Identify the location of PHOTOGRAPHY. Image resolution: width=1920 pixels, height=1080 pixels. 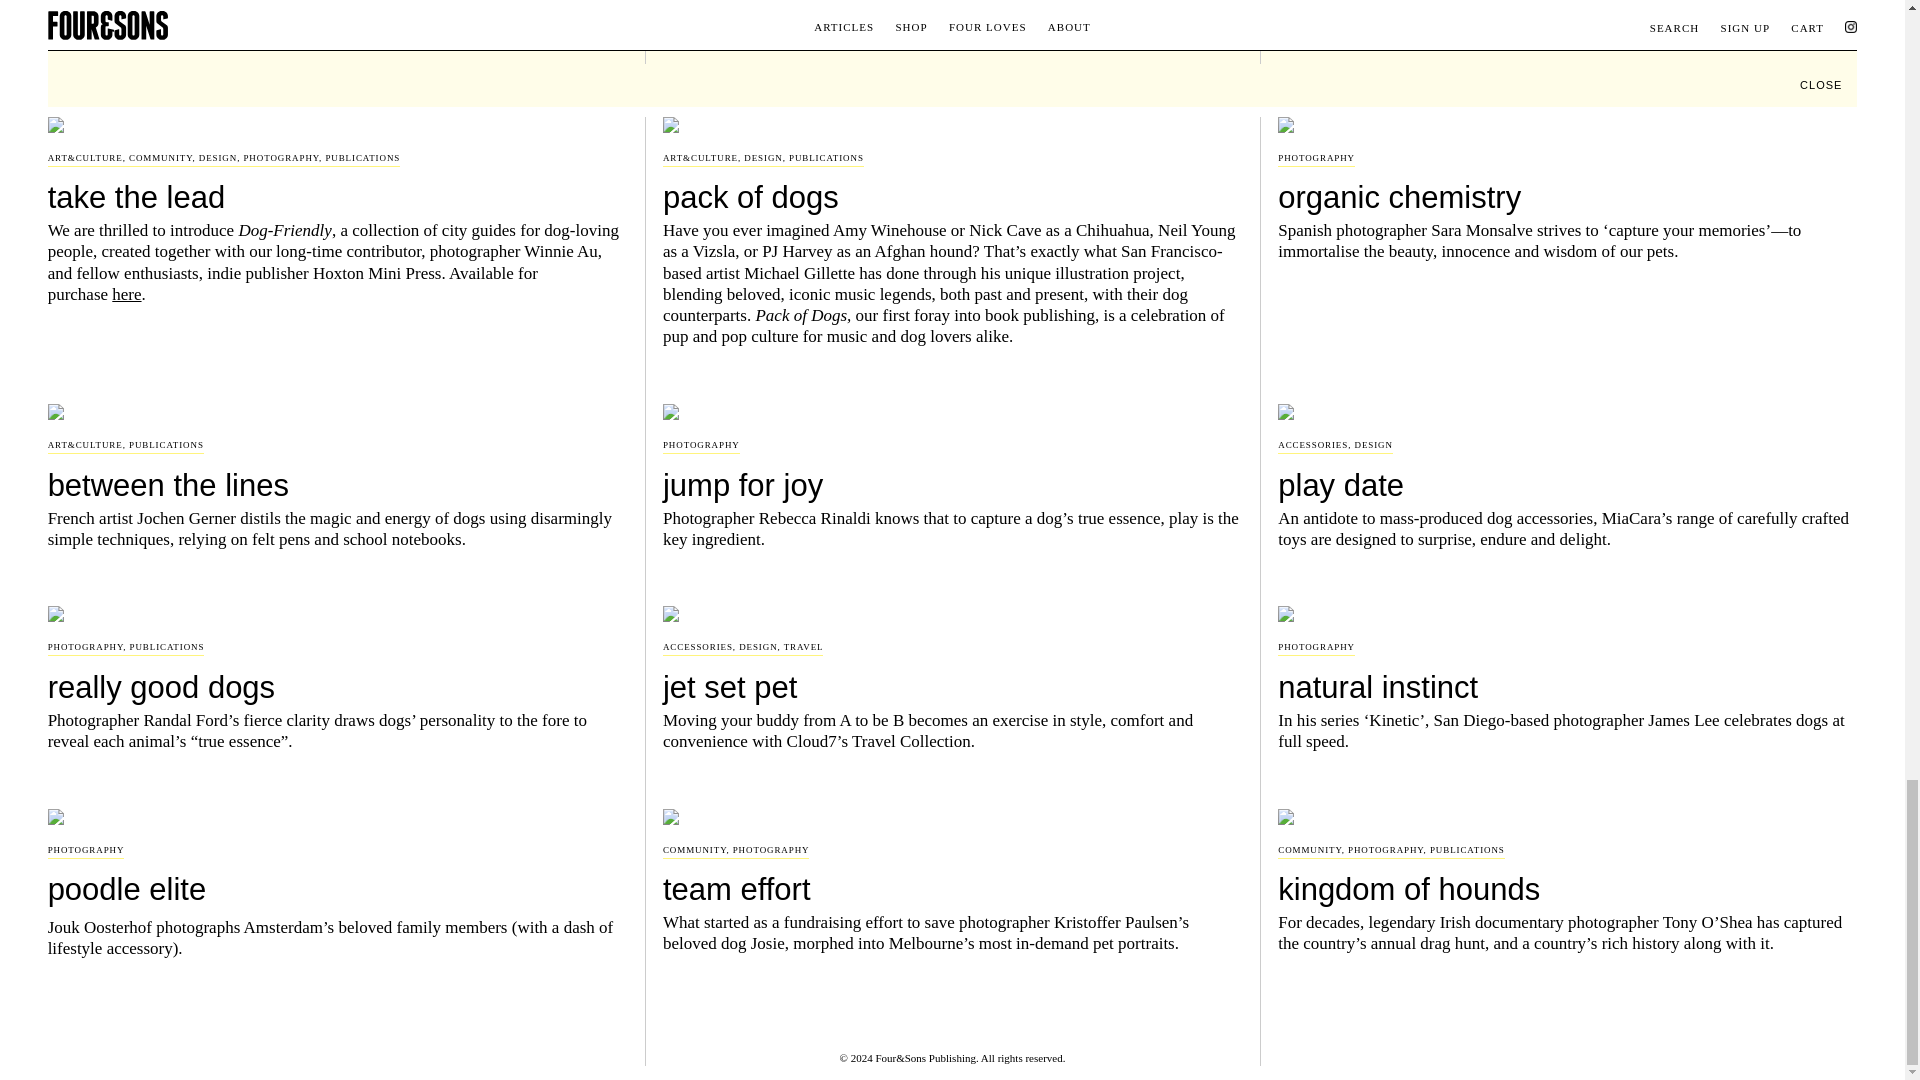
(1316, 158).